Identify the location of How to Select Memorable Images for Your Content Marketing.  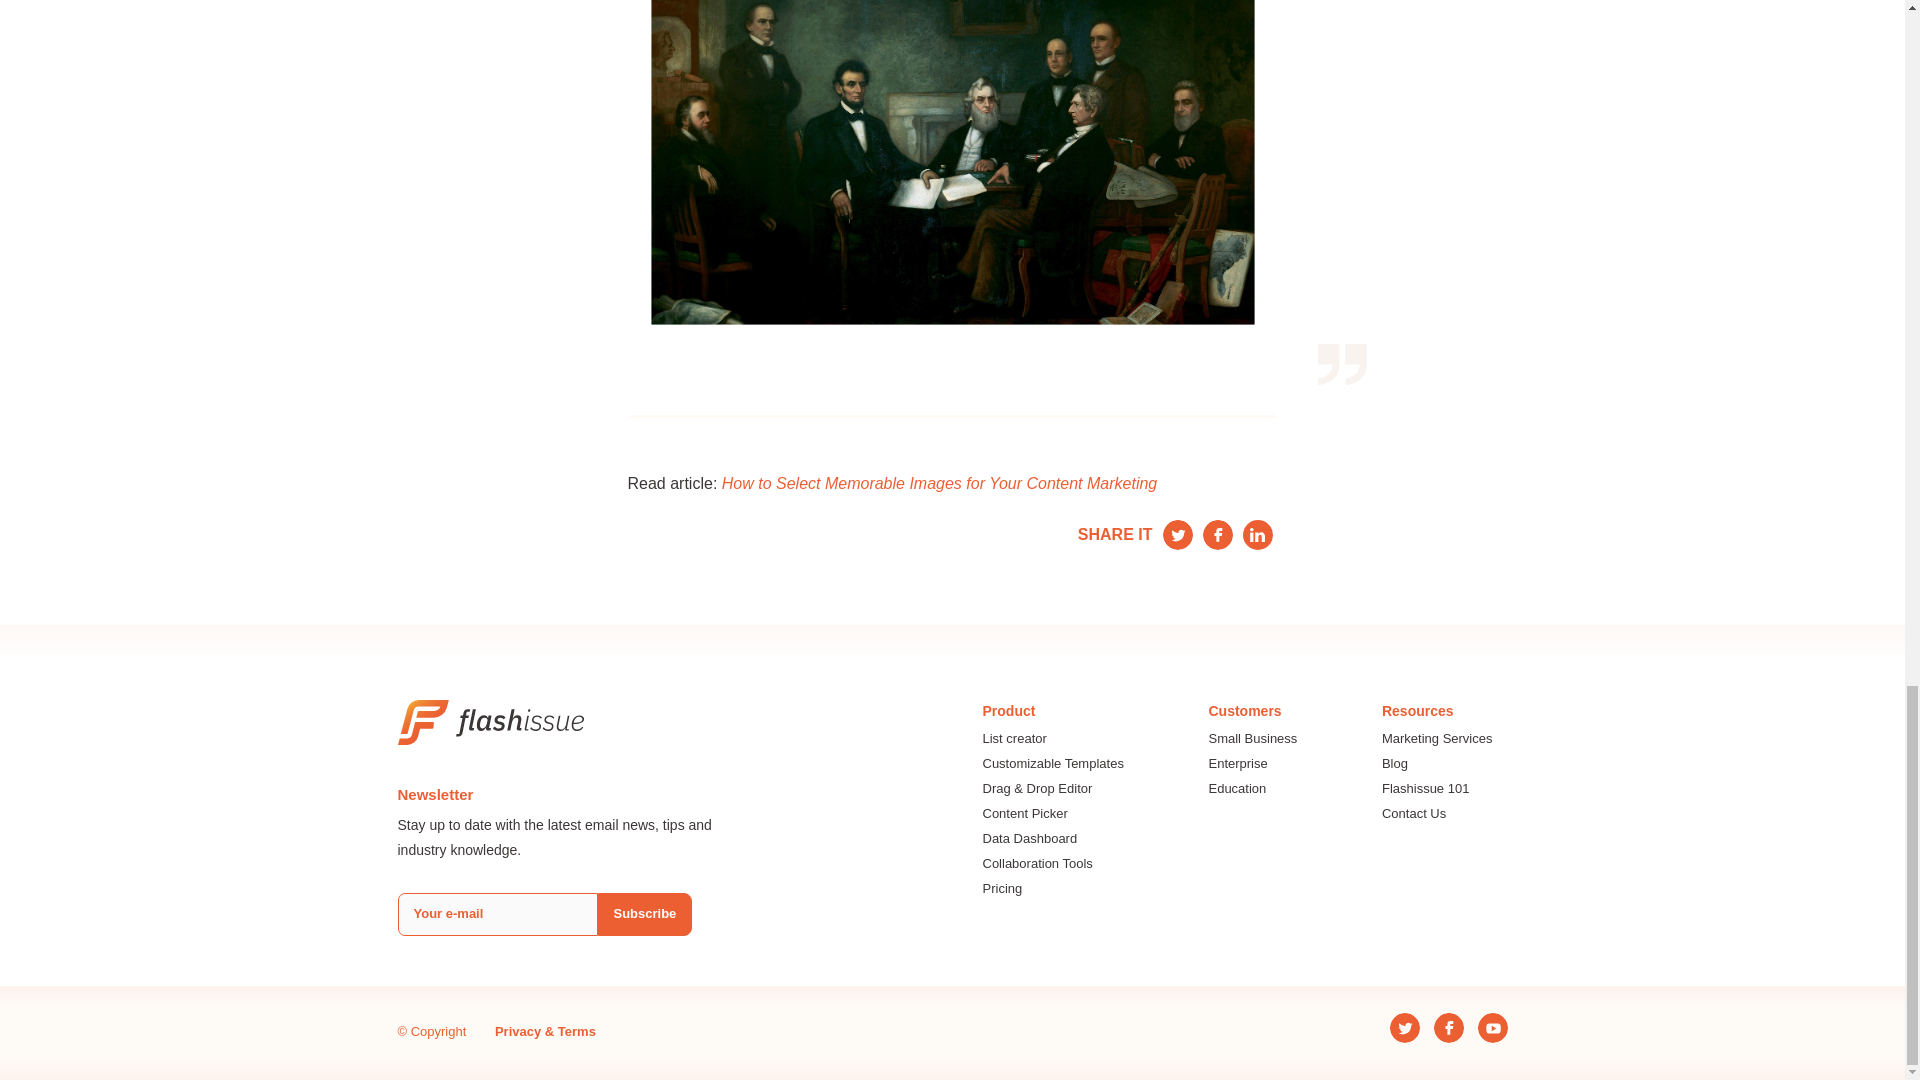
(939, 484).